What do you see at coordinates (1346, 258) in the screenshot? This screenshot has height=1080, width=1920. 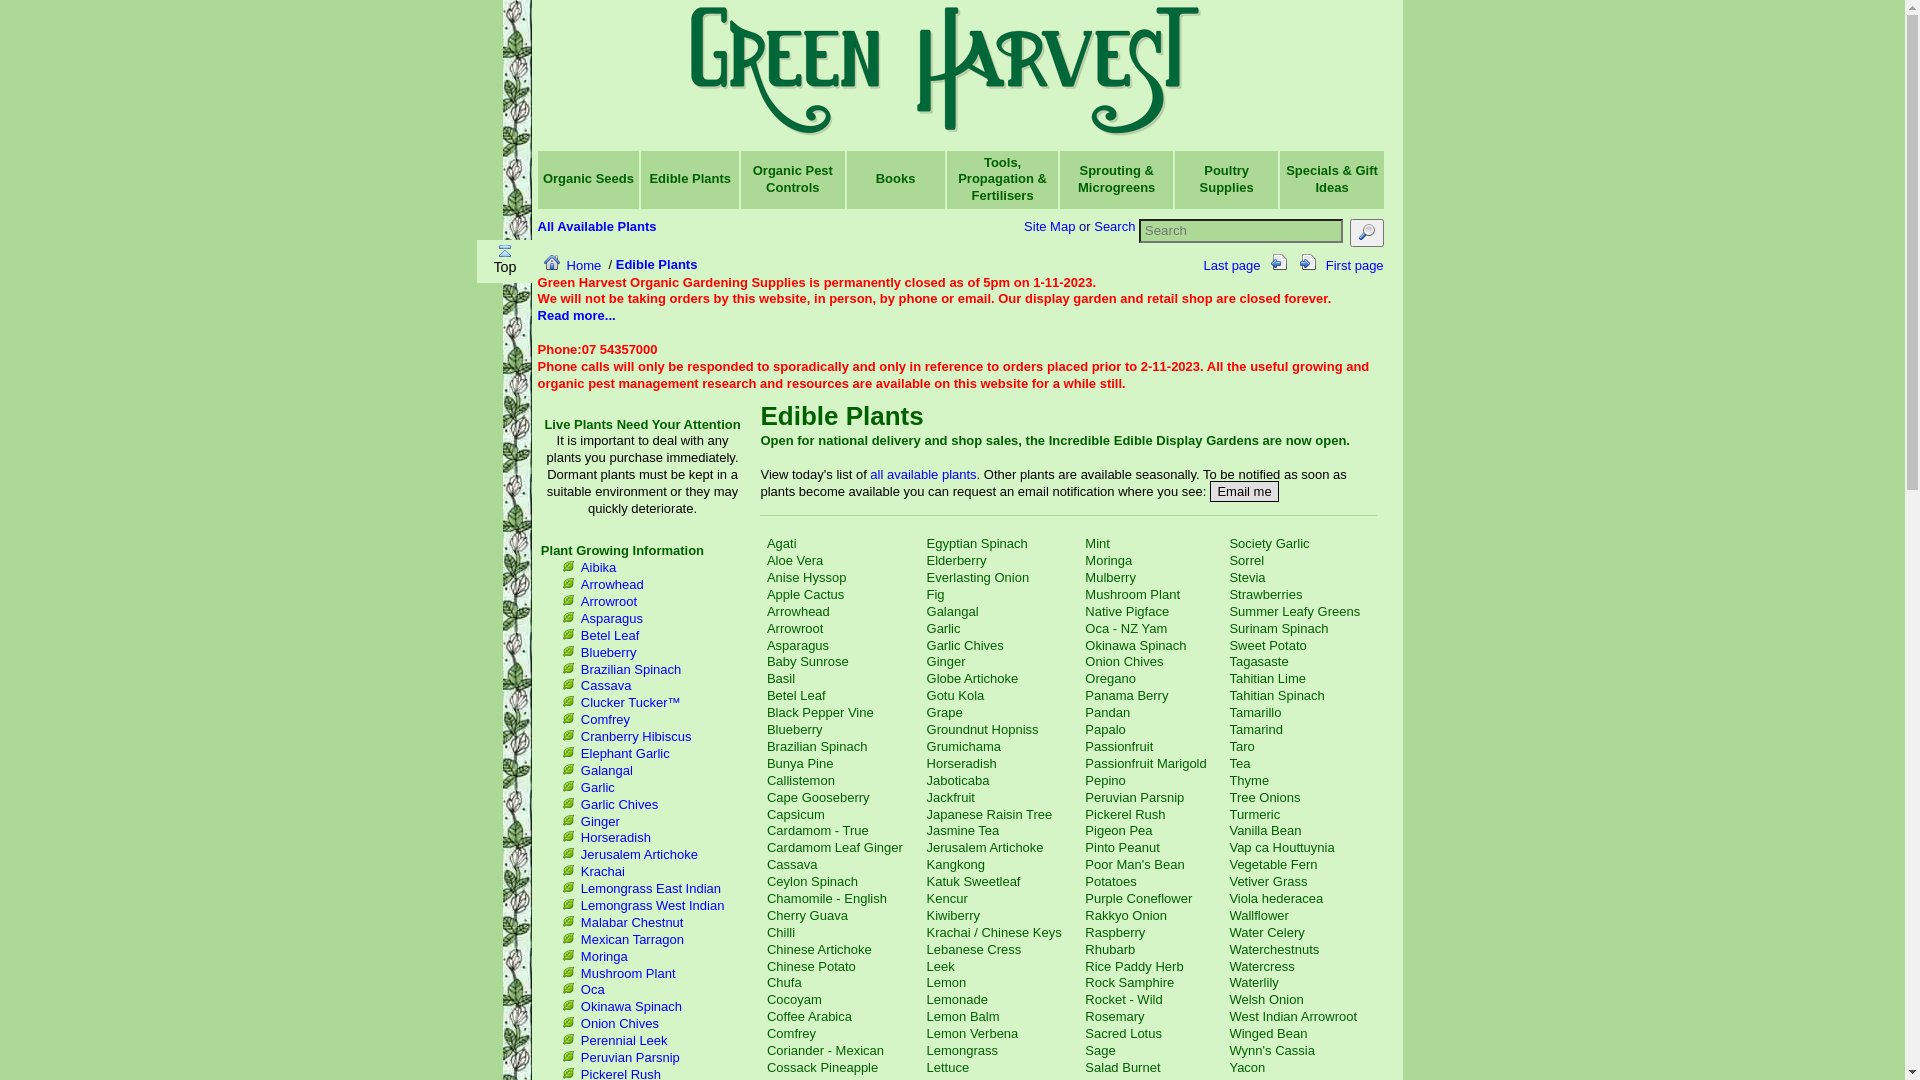 I see `First page` at bounding box center [1346, 258].